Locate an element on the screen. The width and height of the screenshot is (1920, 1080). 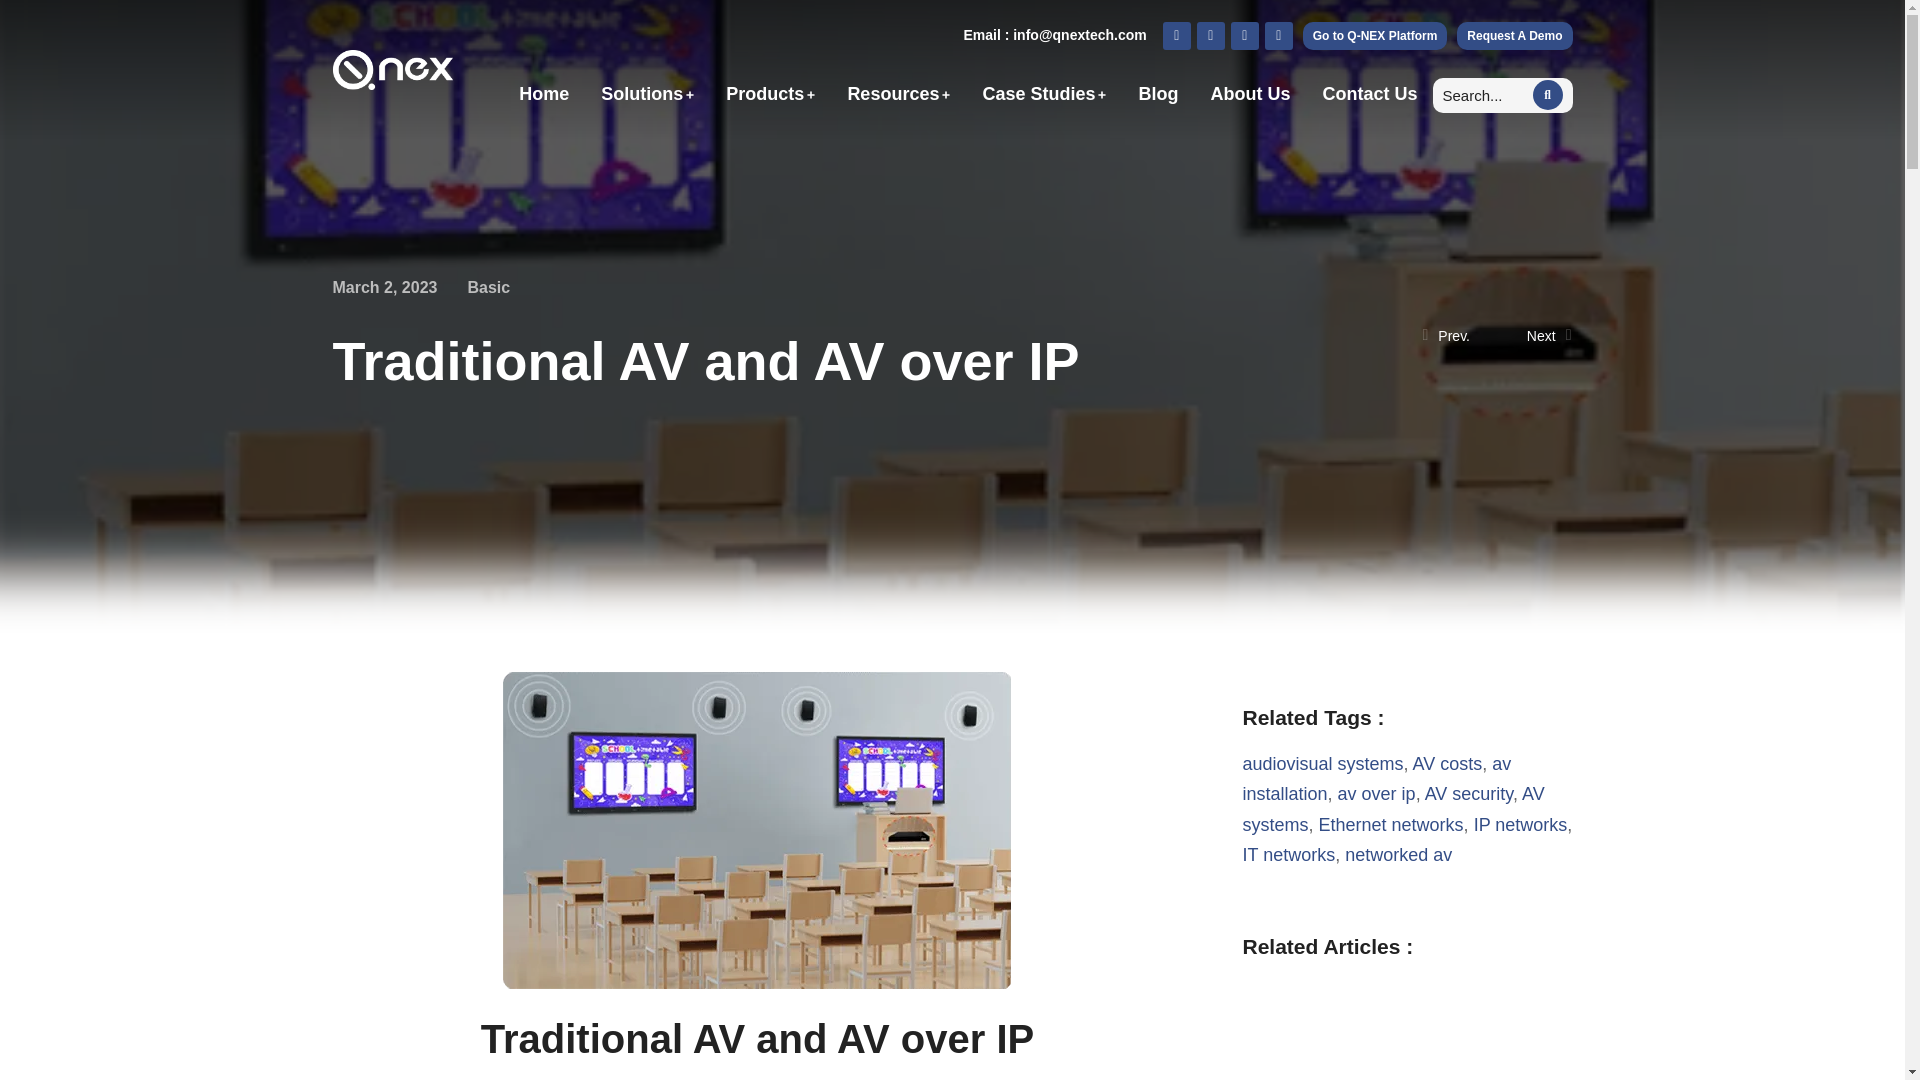
Search is located at coordinates (1547, 94).